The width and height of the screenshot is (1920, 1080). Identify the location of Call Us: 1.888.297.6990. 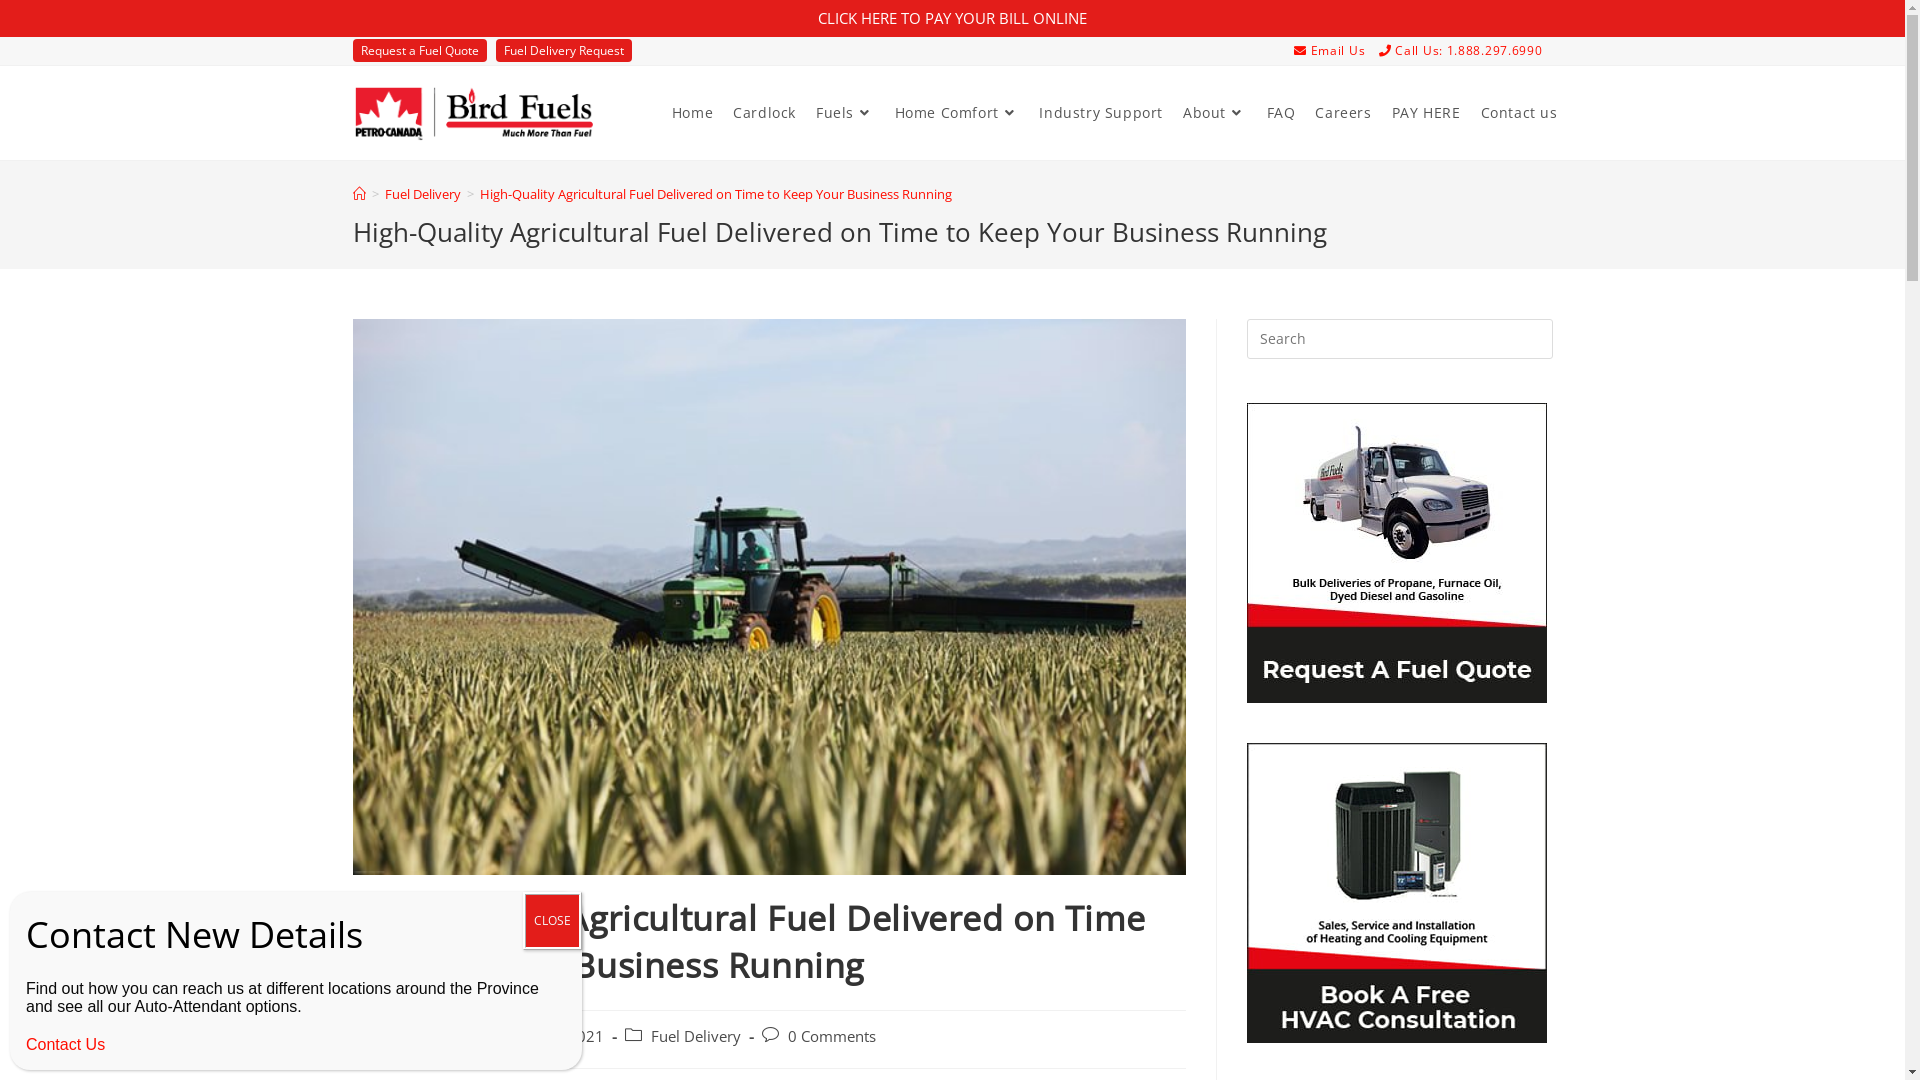
(1466, 50).